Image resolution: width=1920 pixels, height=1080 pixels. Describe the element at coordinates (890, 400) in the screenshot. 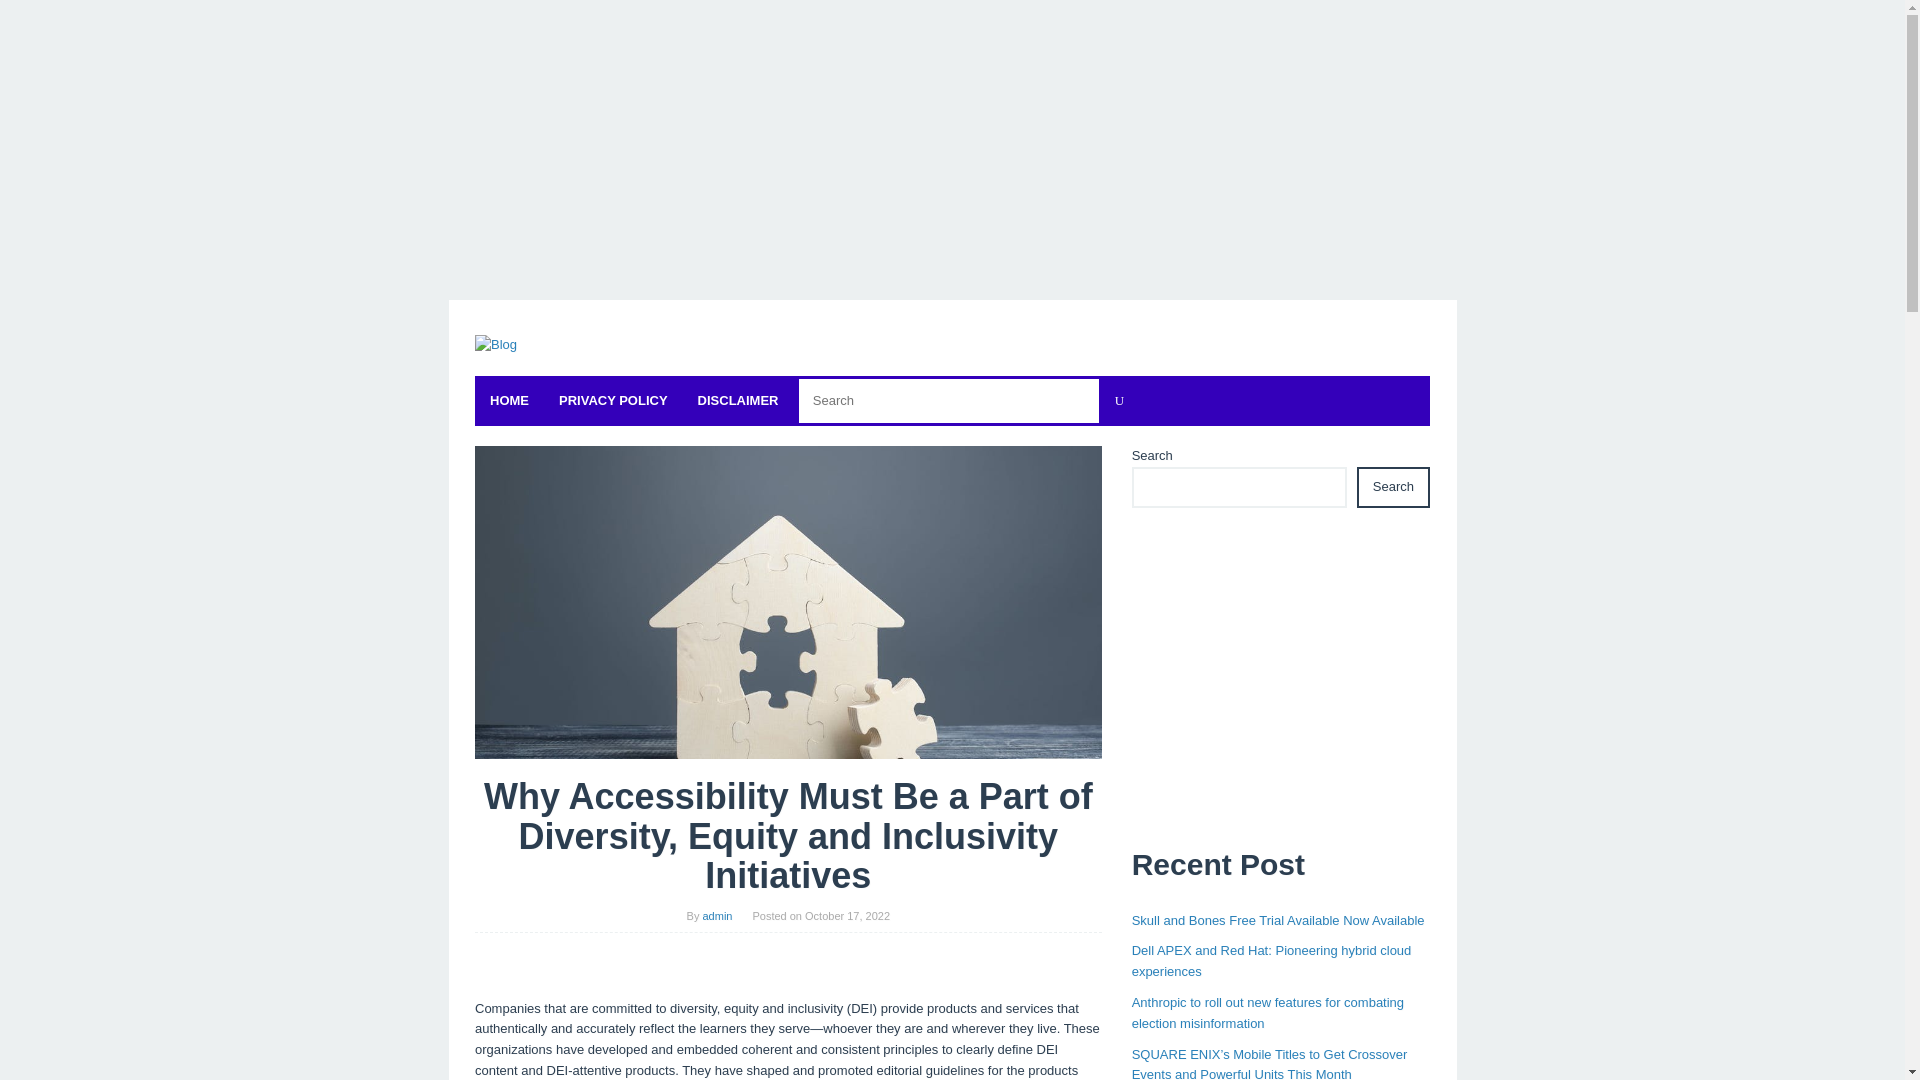

I see `TERMS AND CONDITIONS` at that location.